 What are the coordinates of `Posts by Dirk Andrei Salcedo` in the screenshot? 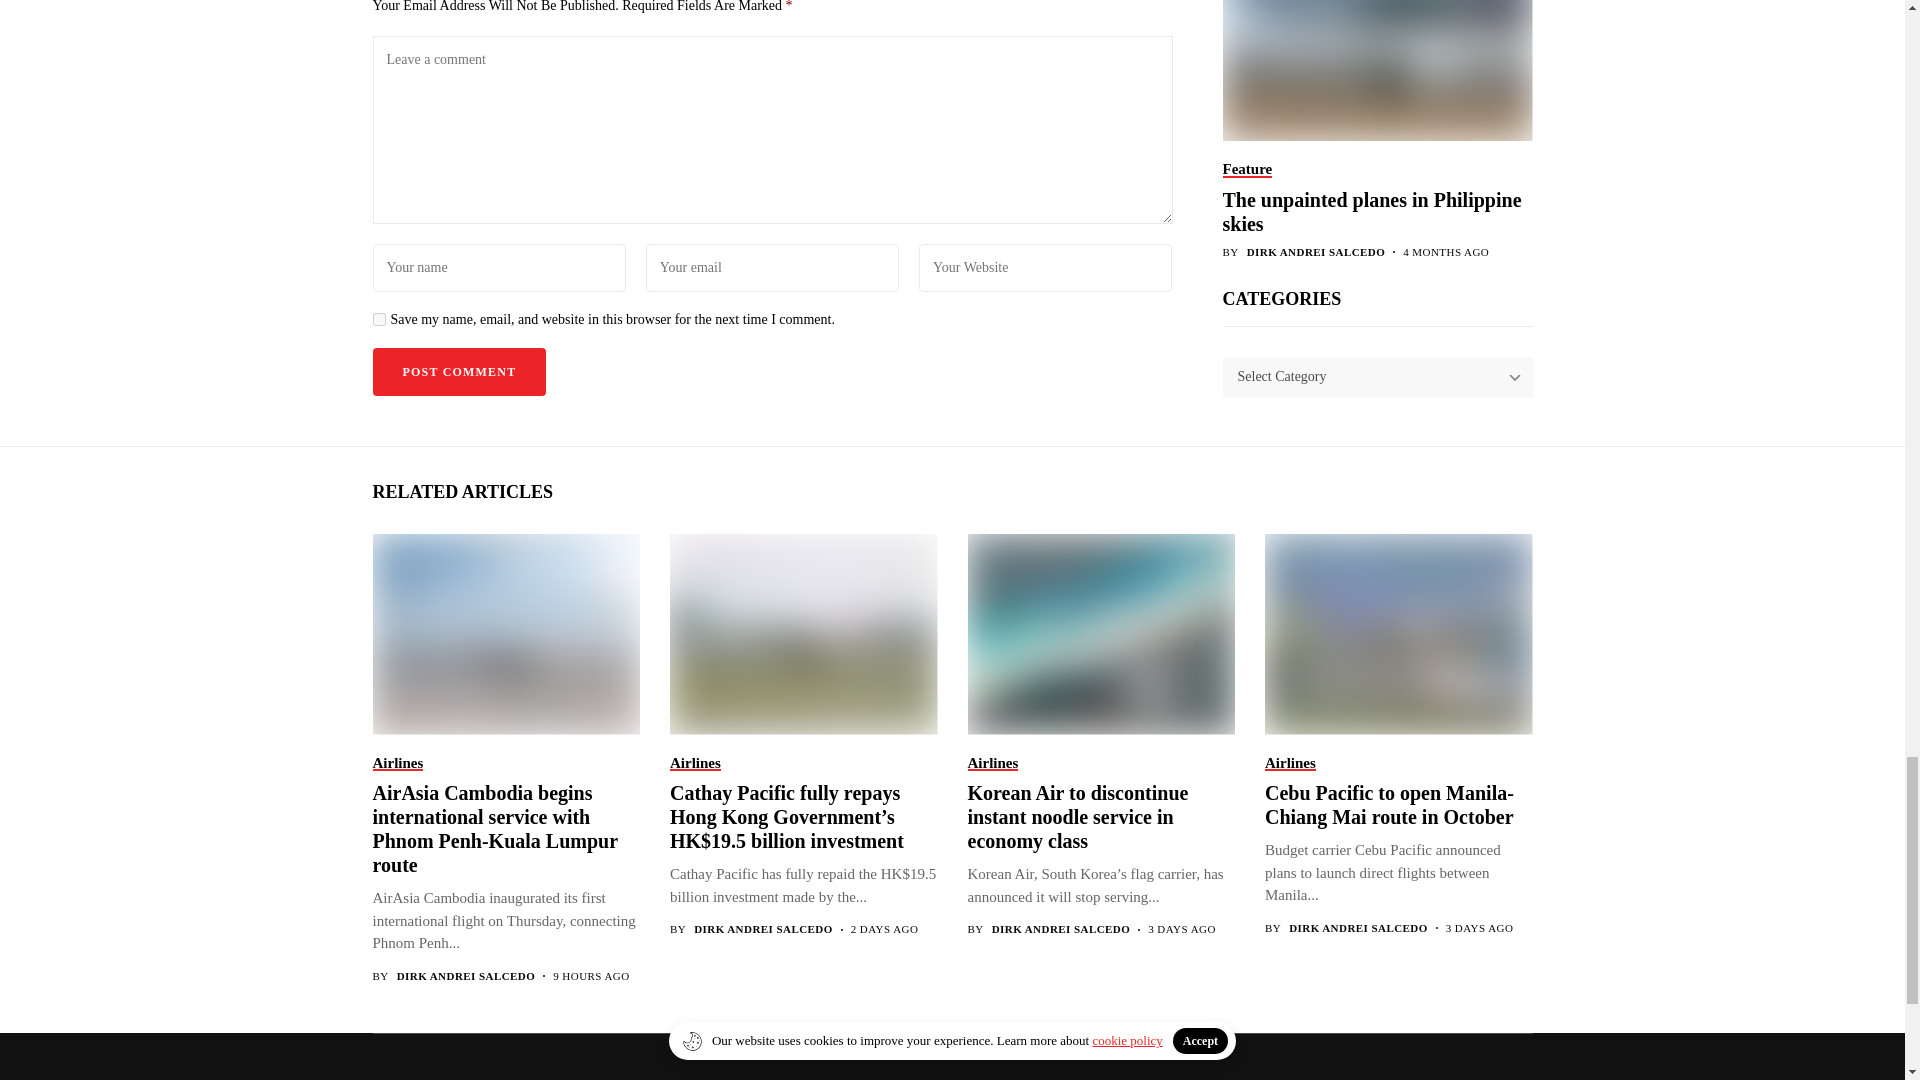 It's located at (763, 930).